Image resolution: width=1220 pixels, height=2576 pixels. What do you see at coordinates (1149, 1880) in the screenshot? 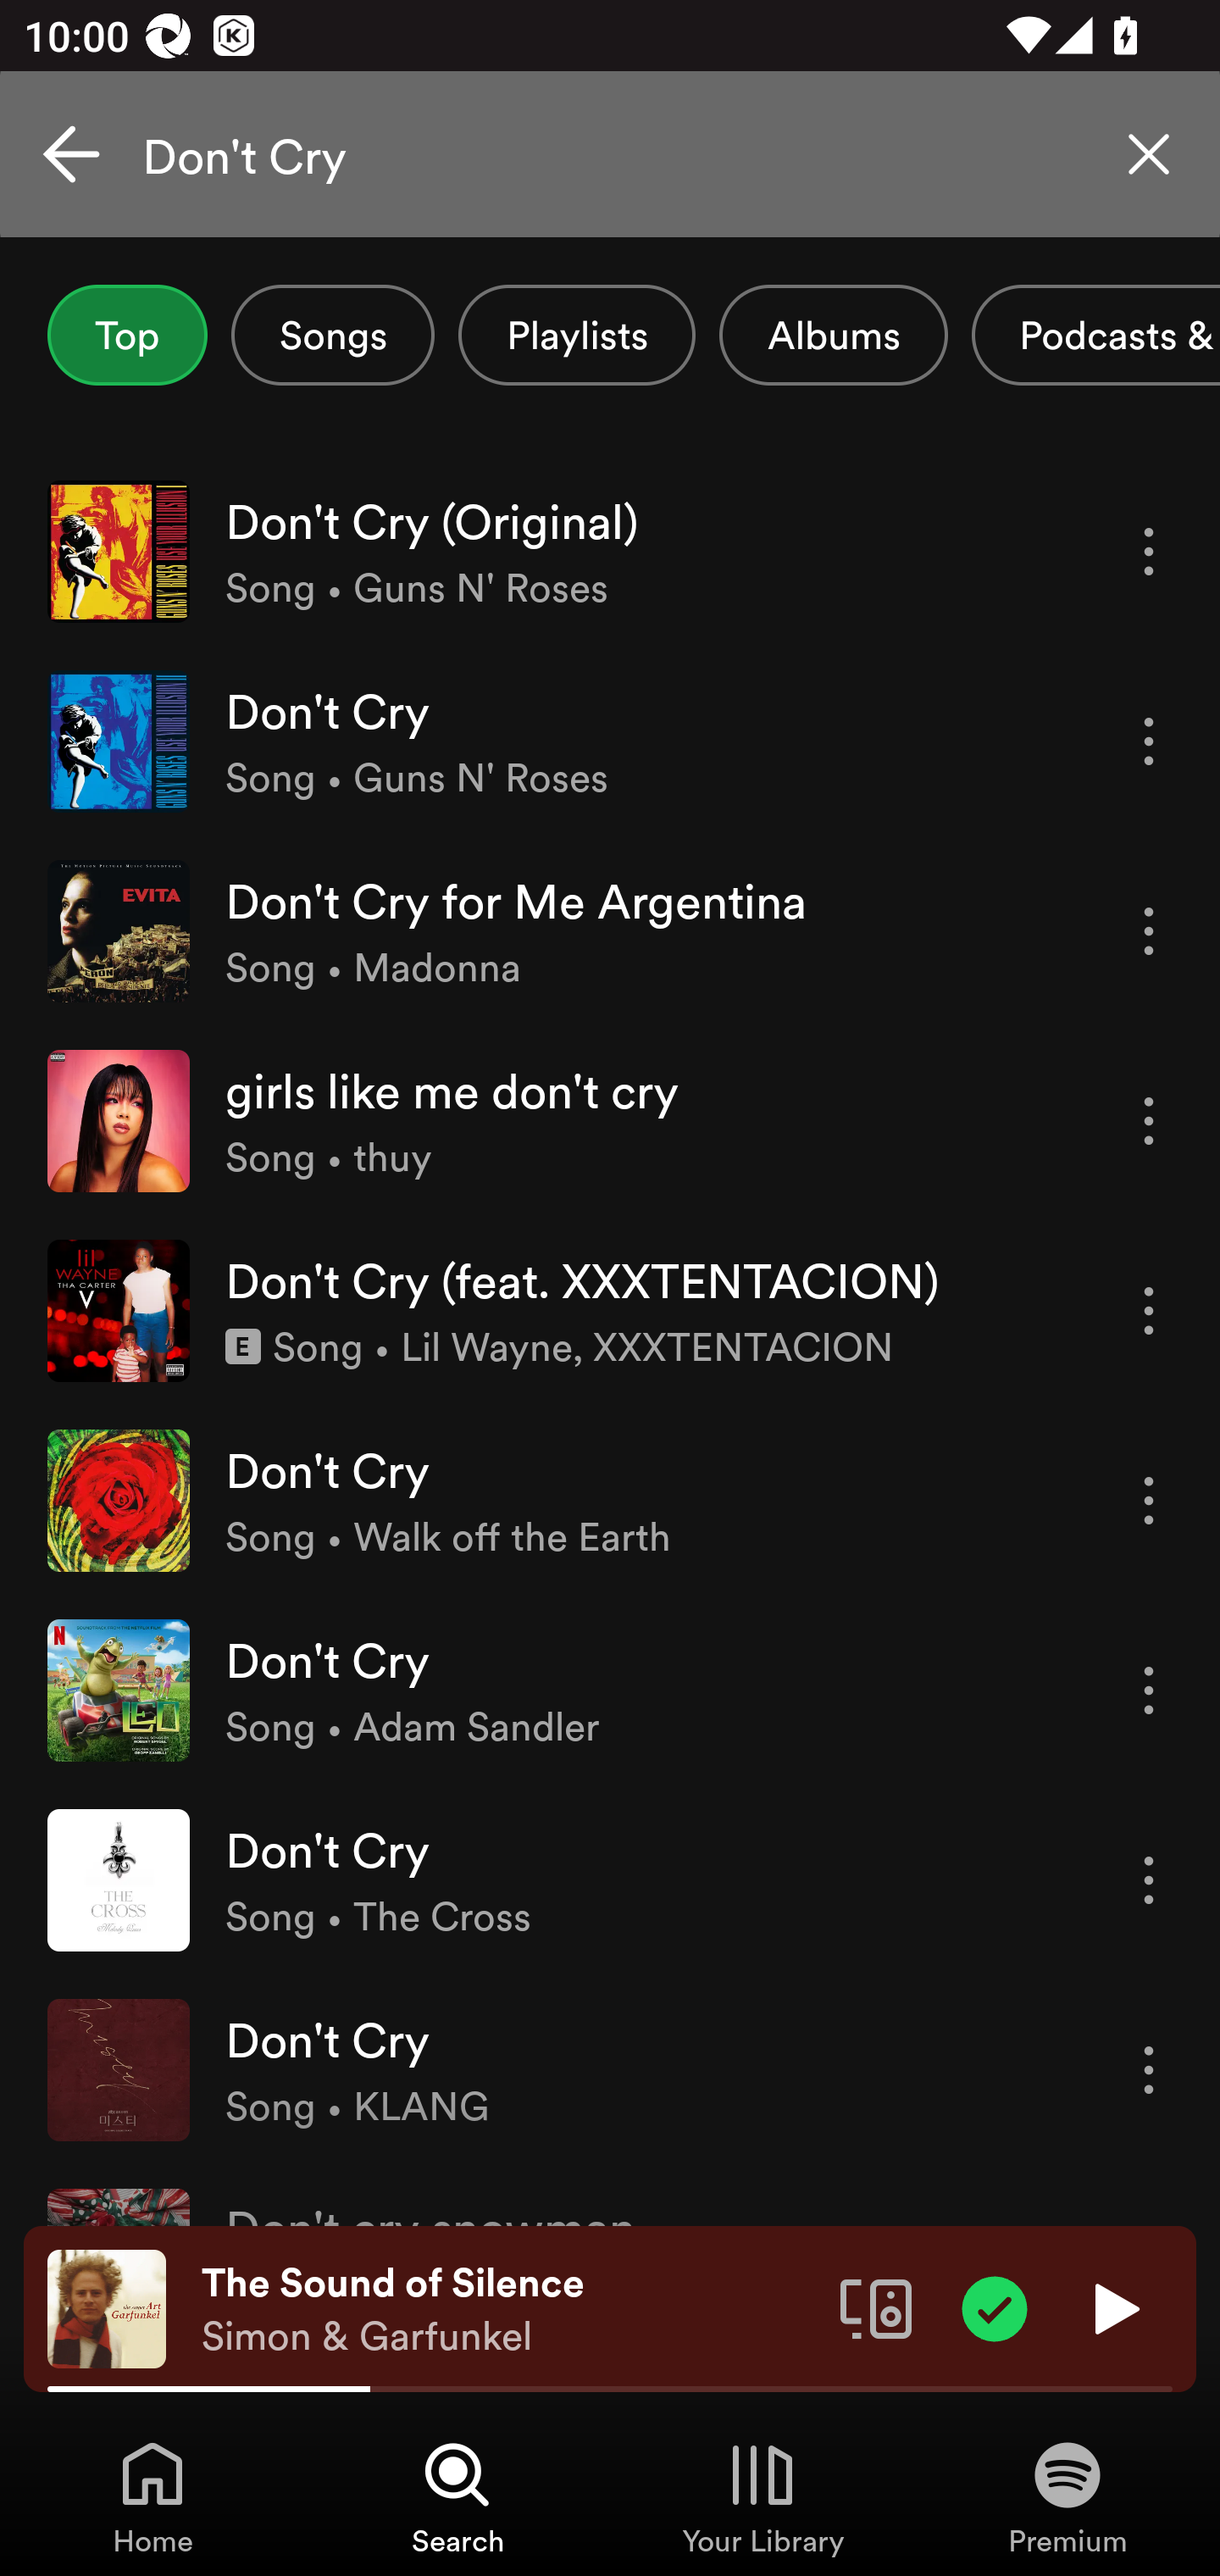
I see `More options for song Don't Cry` at bounding box center [1149, 1880].